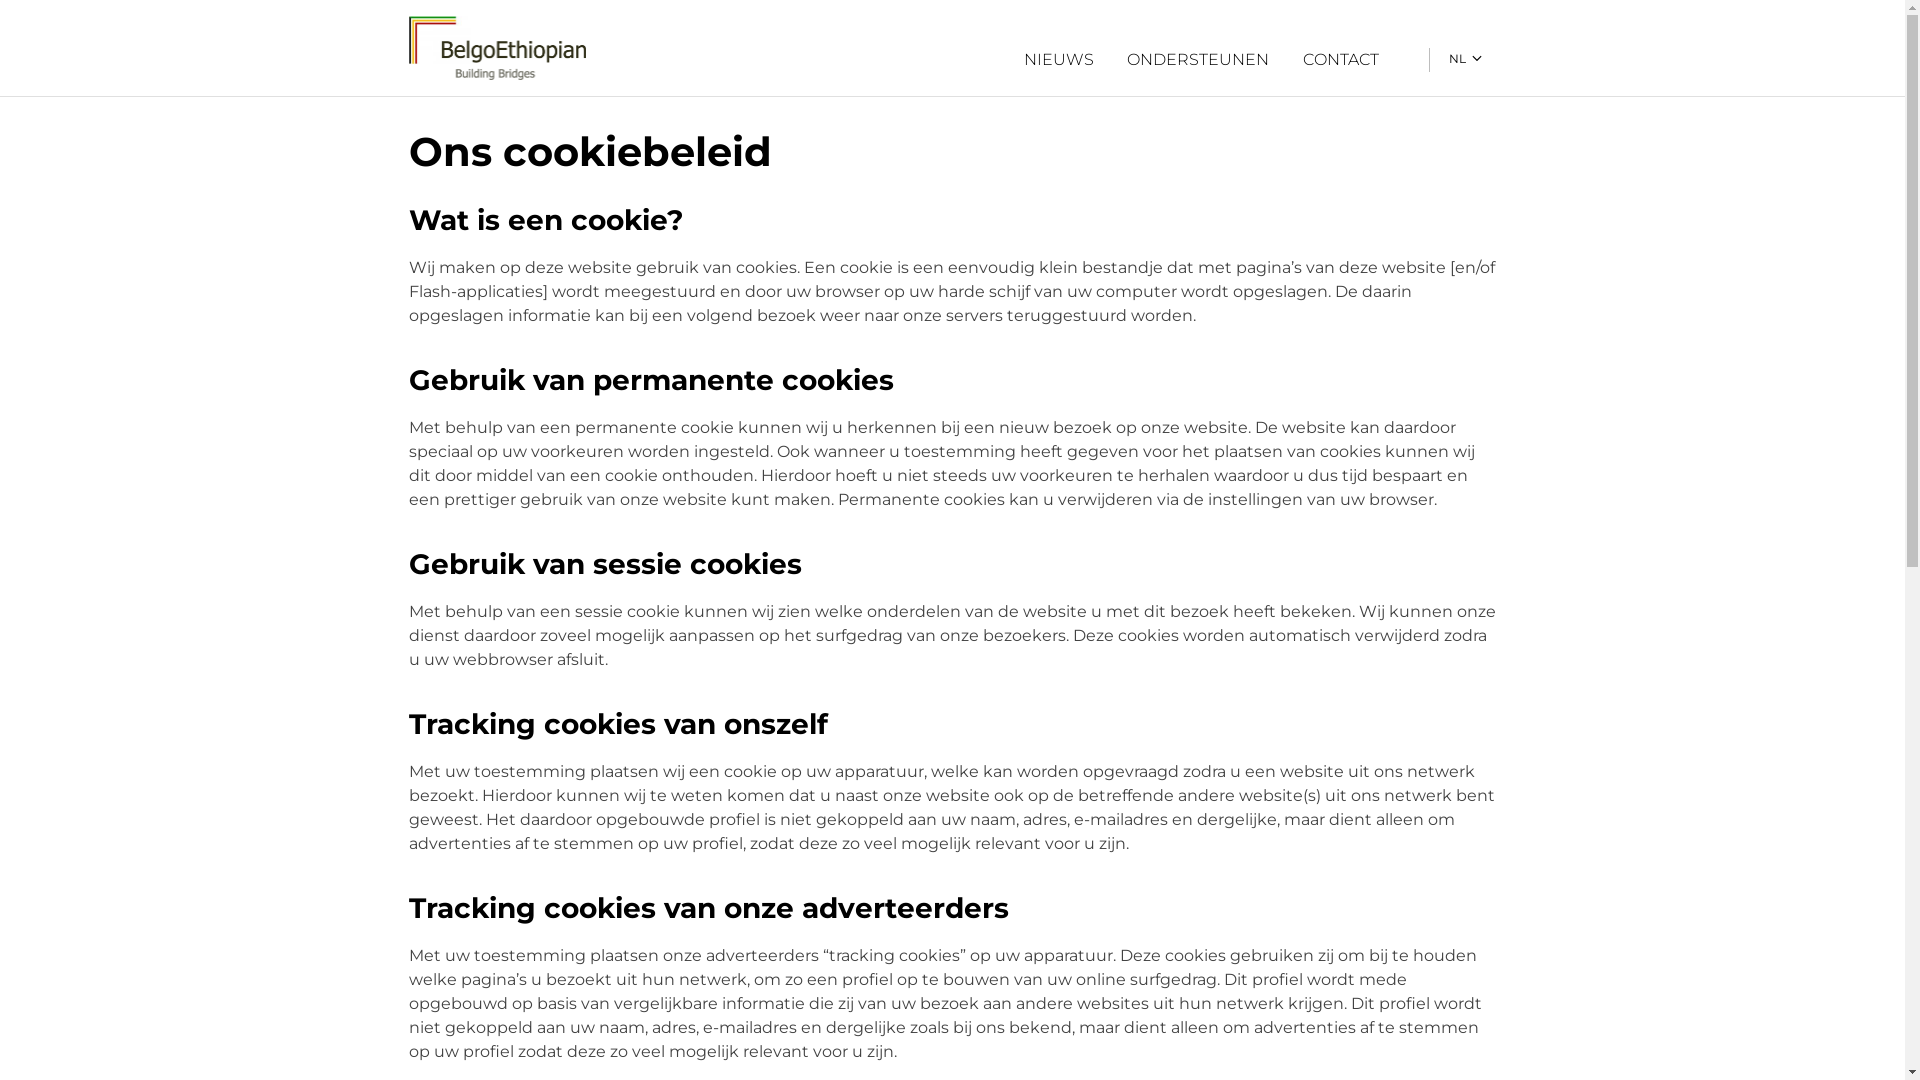 The image size is (1920, 1080). Describe the element at coordinates (1343, 60) in the screenshot. I see `CONTACT` at that location.